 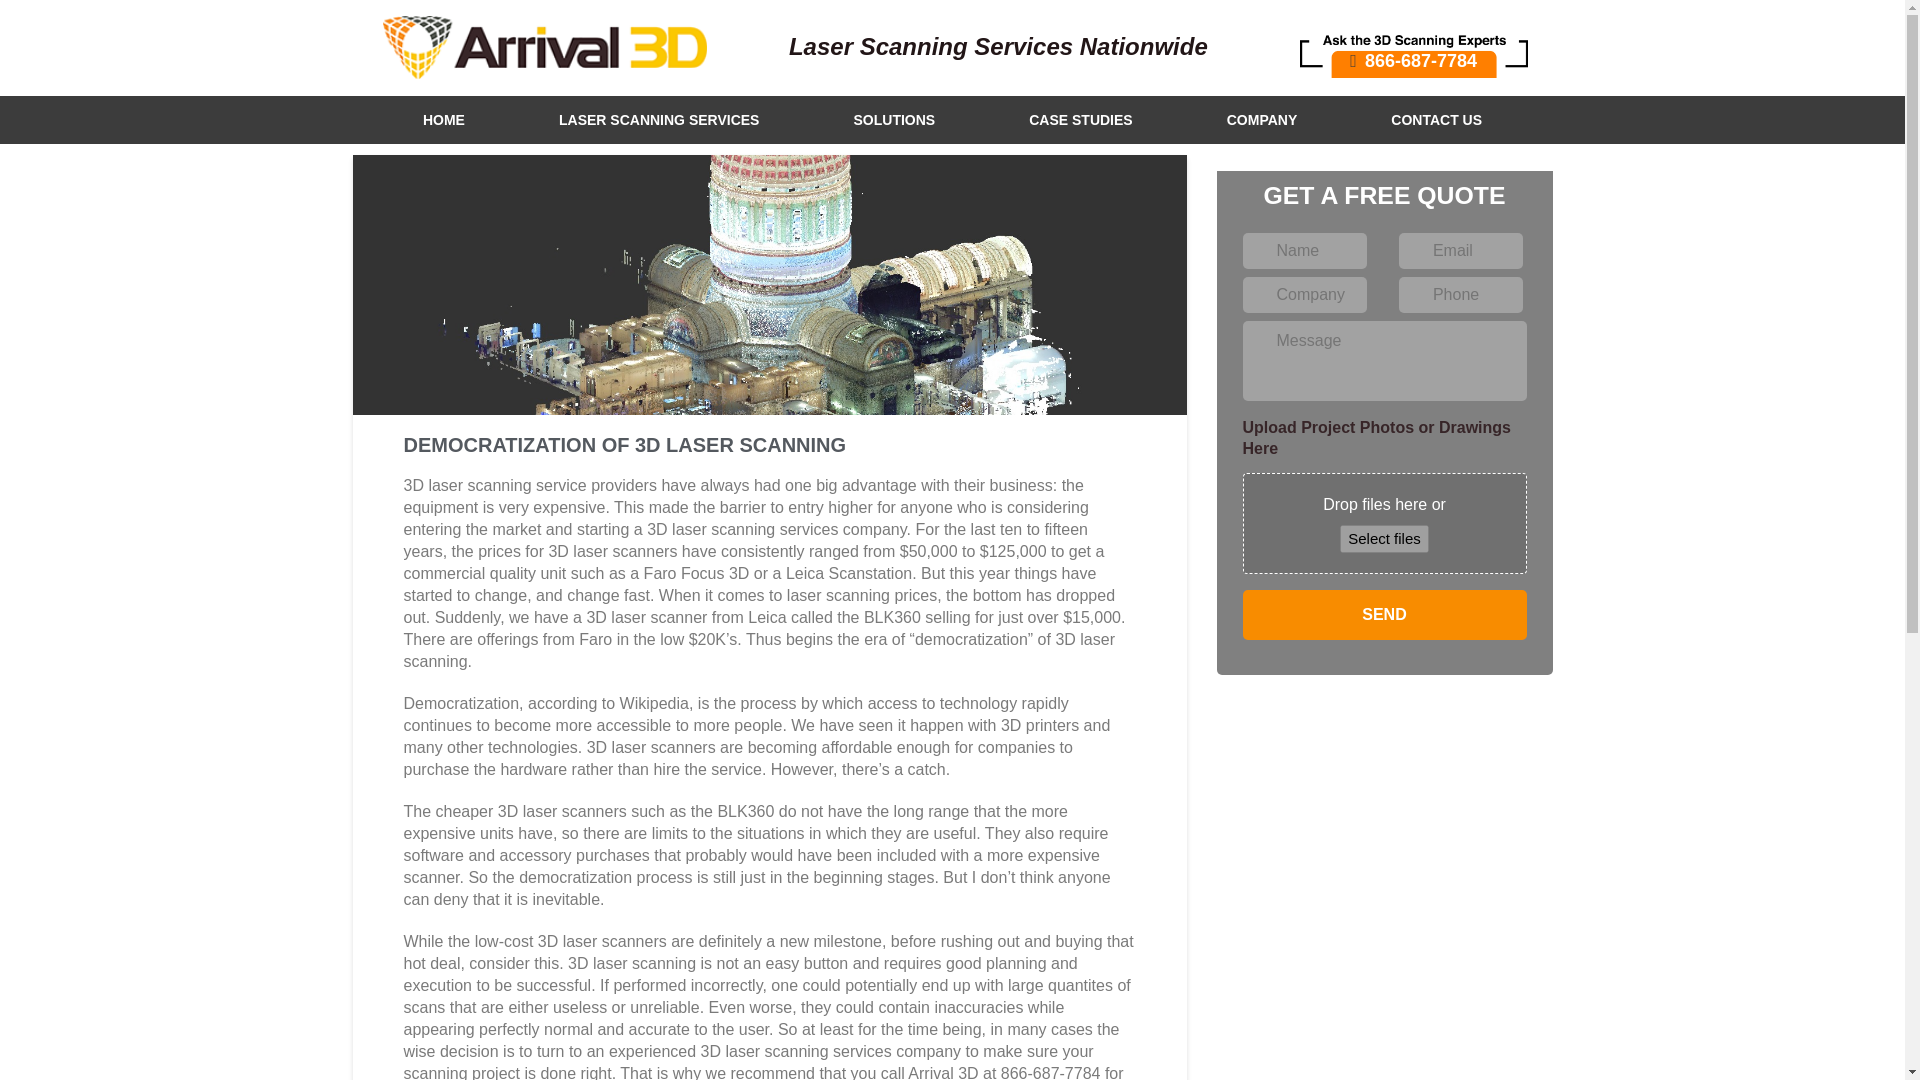 I want to click on 866-687-7784, so click(x=1414, y=48).